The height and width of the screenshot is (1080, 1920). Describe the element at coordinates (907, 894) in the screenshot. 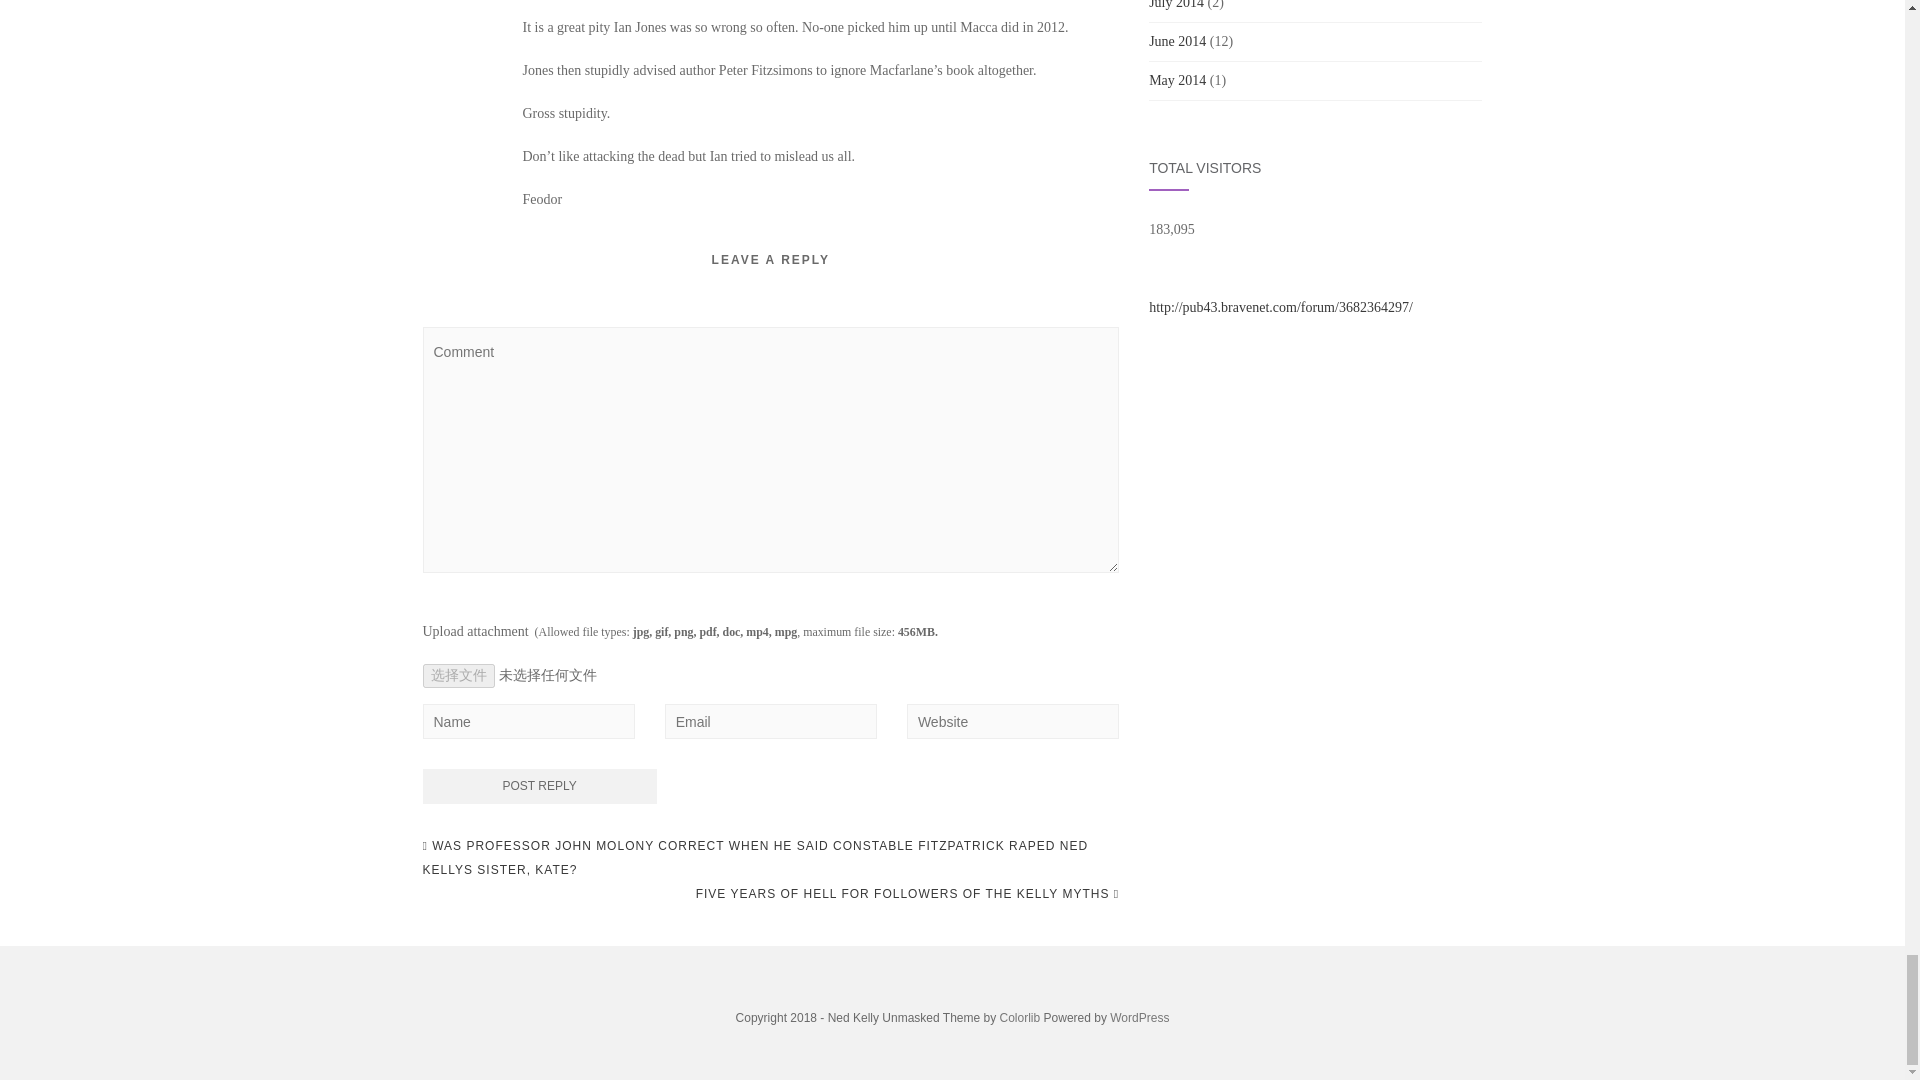

I see `FIVE YEARS OF HELL FOR FOLLOWERS OF THE KELLY MYTHS` at that location.